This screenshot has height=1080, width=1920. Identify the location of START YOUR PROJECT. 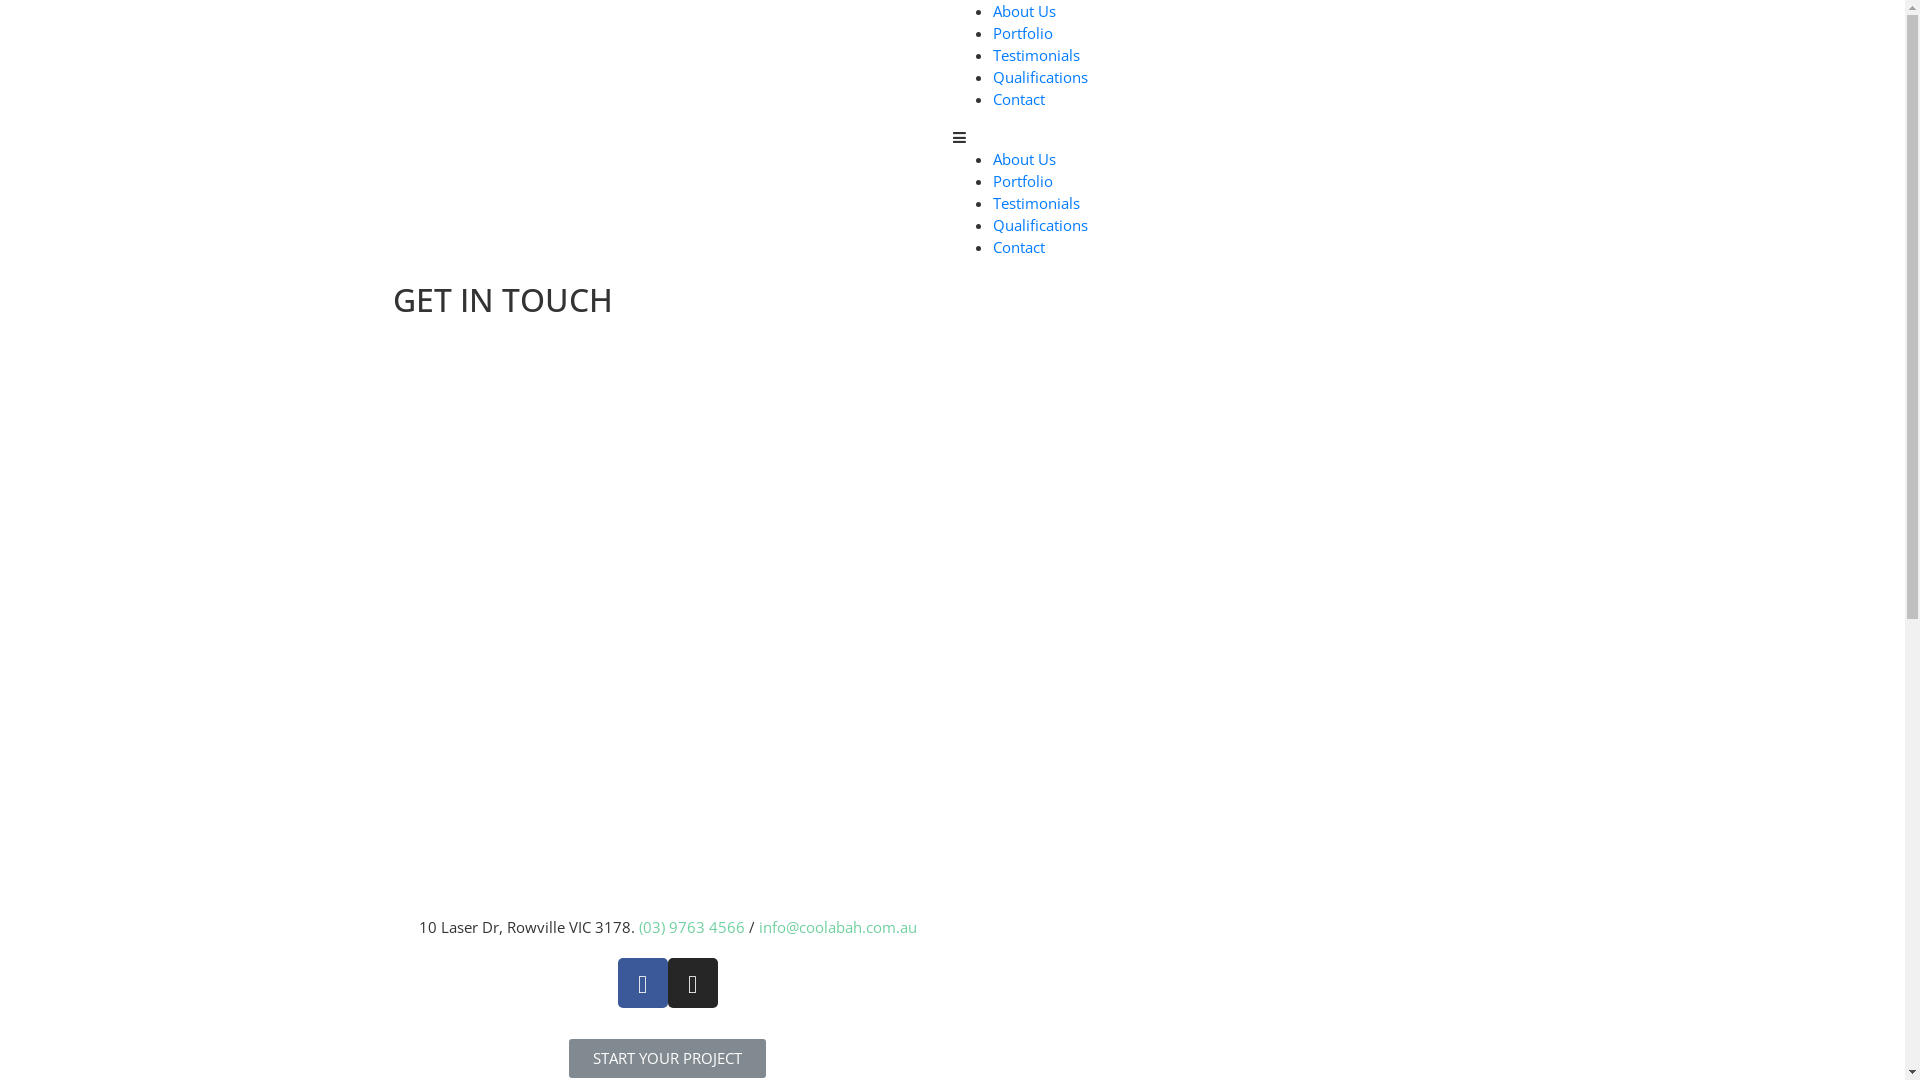
(668, 1058).